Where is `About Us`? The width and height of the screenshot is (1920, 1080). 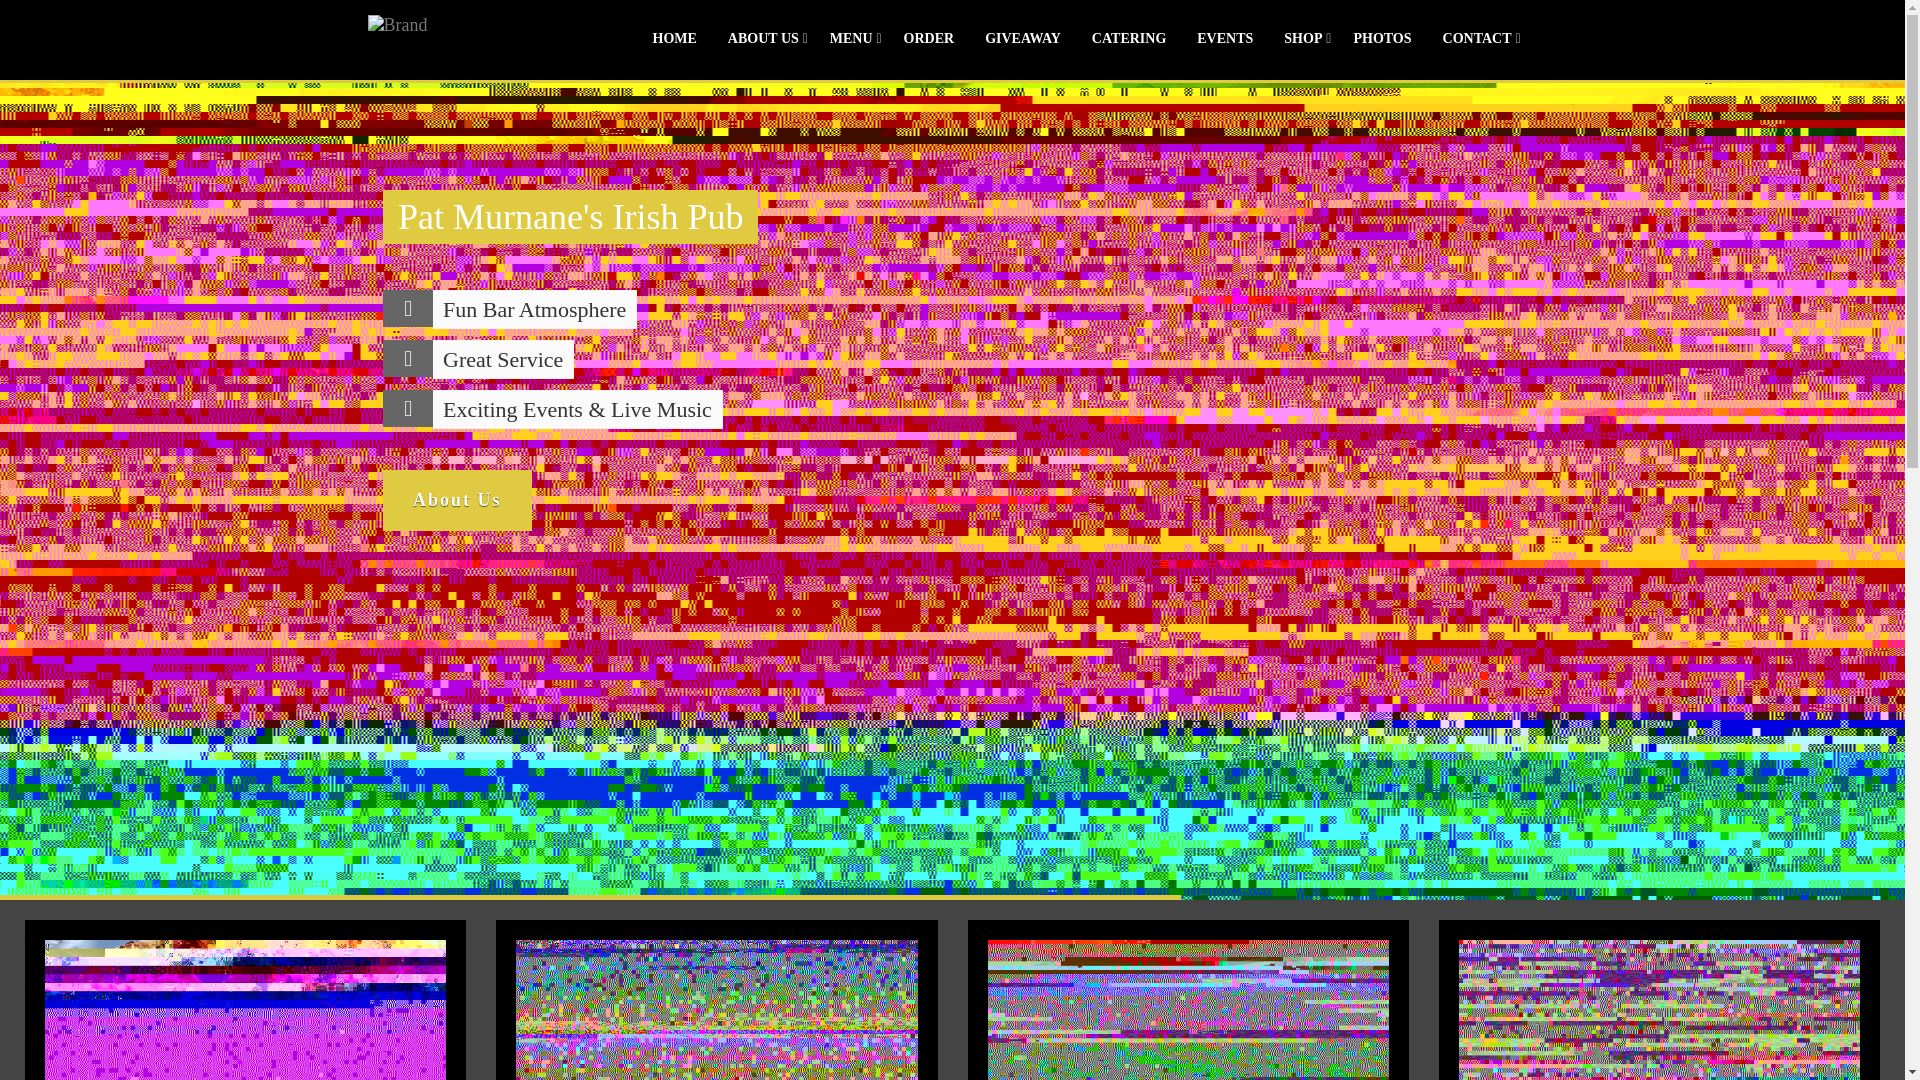 About Us is located at coordinates (456, 500).